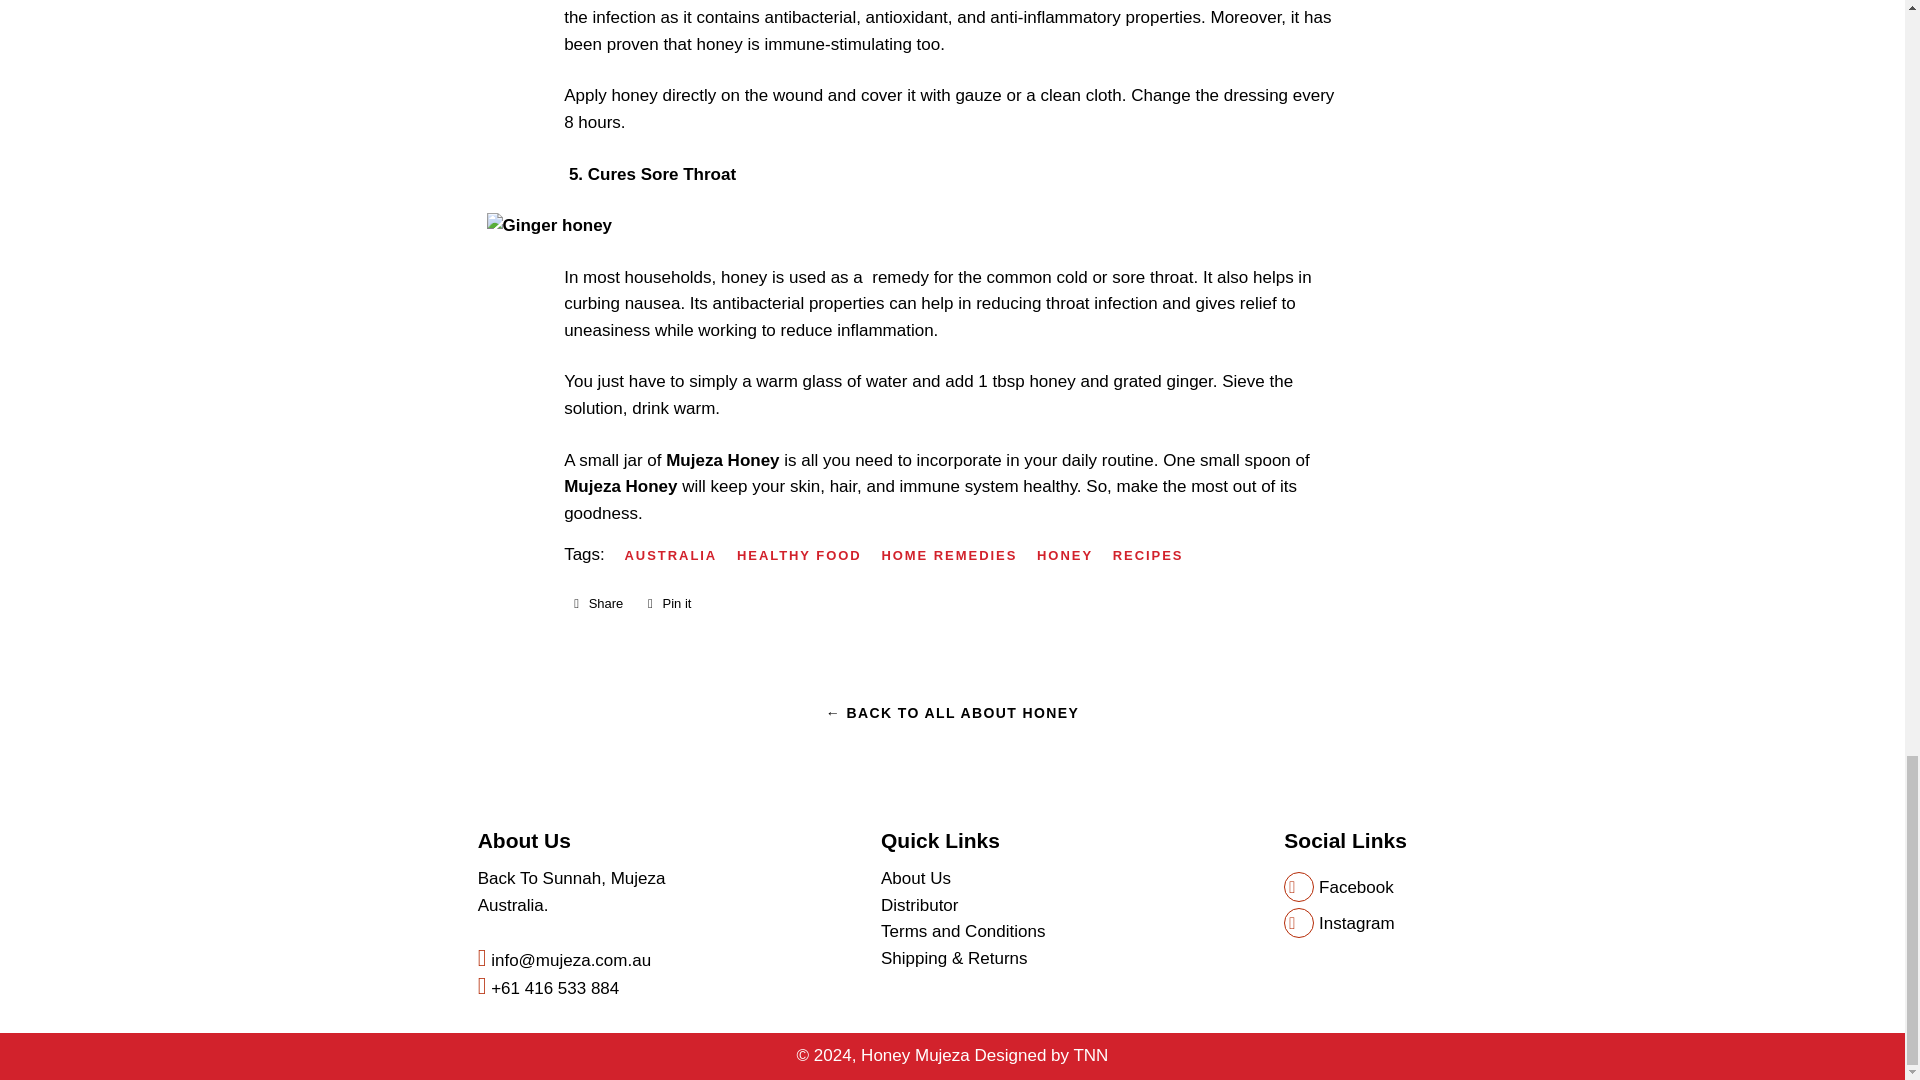 This screenshot has width=1920, height=1080. I want to click on Terms and Conditions, so click(962, 931).